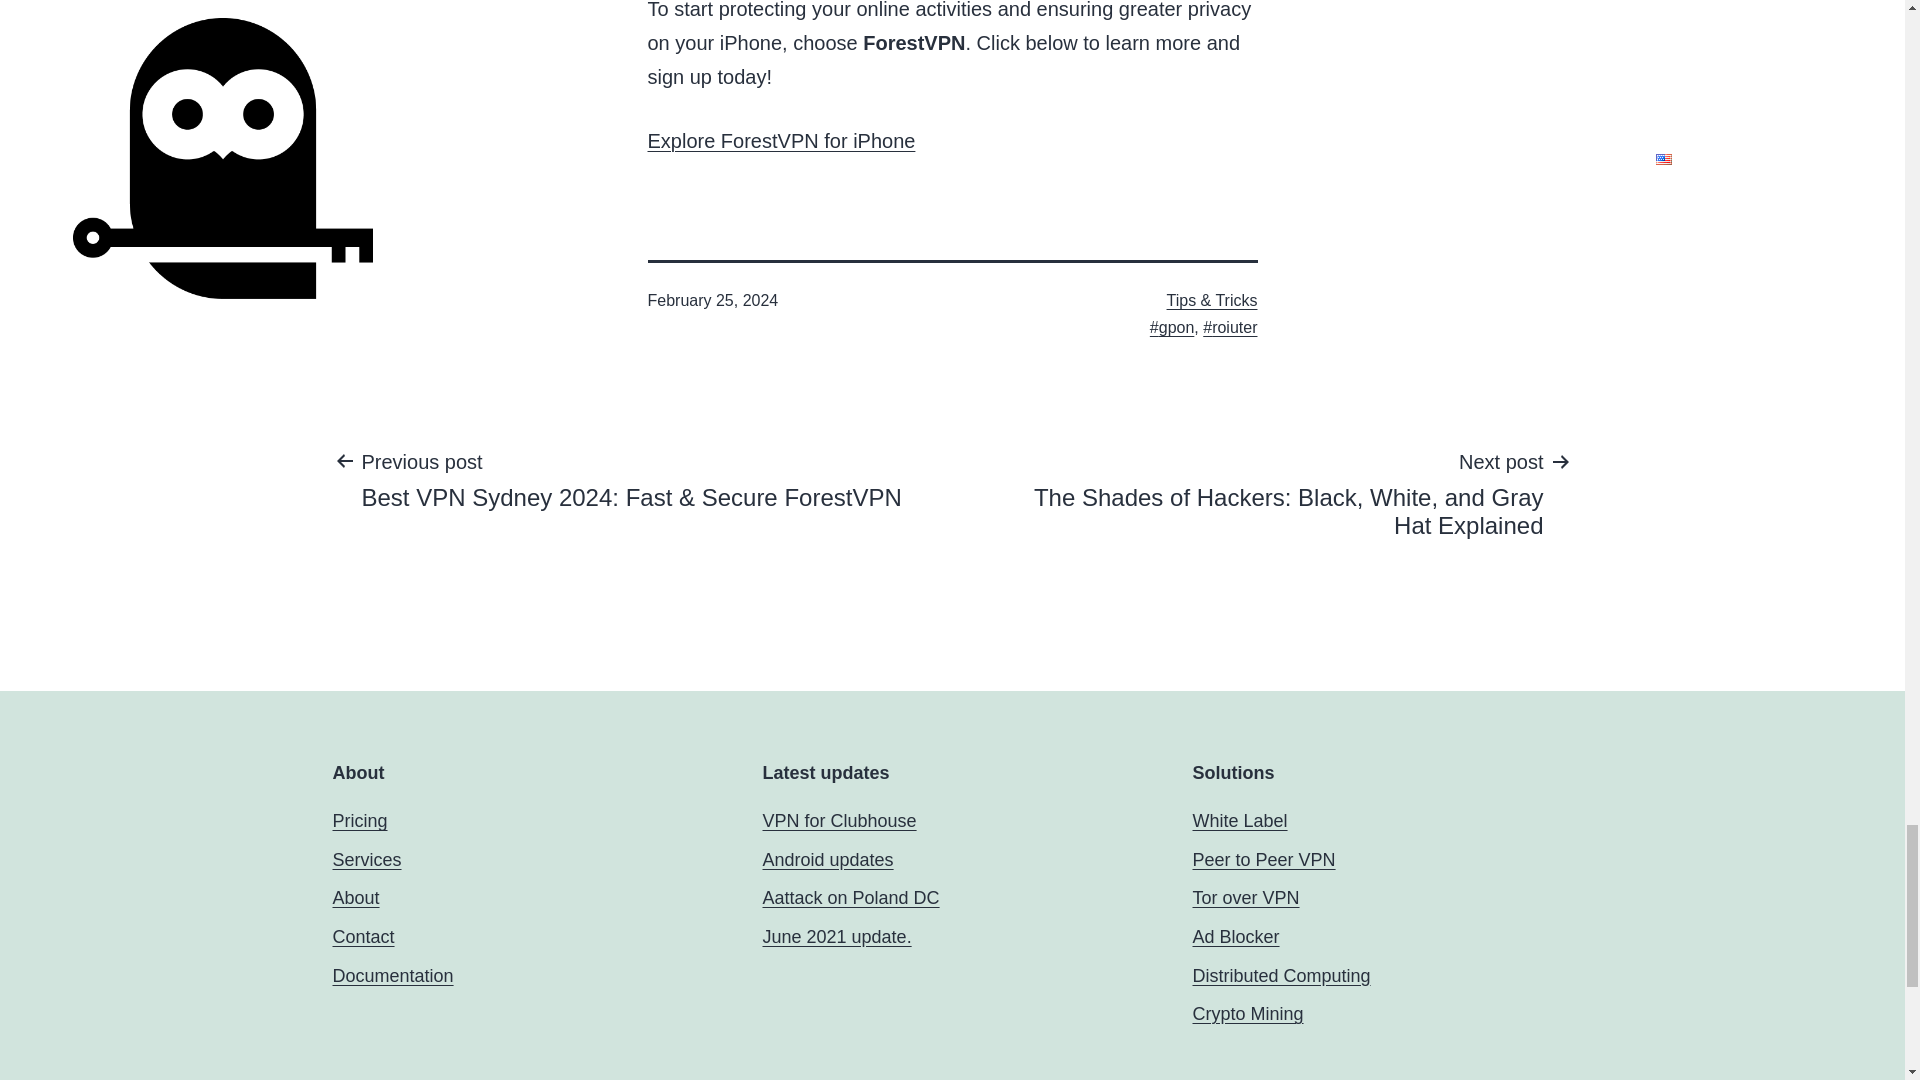 The width and height of the screenshot is (1920, 1080). Describe the element at coordinates (836, 936) in the screenshot. I see `June 2021 update.` at that location.